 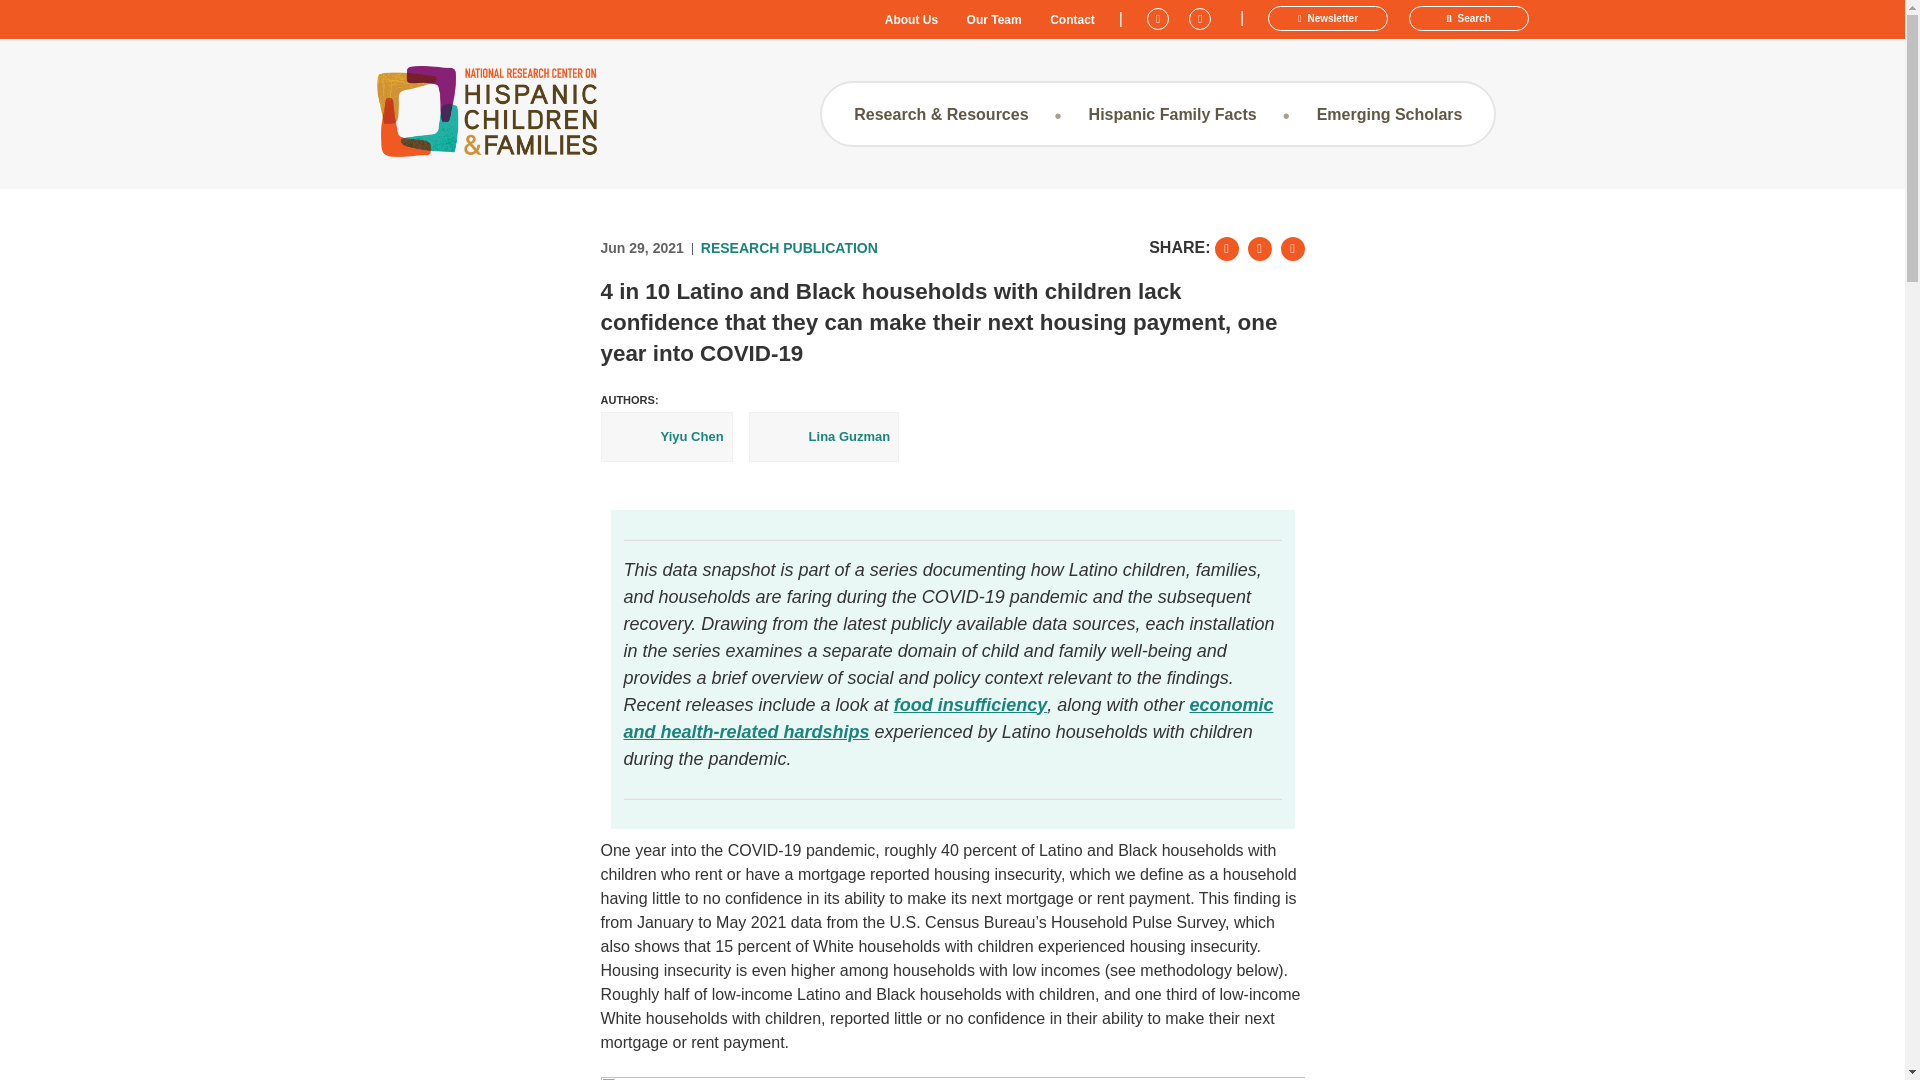 What do you see at coordinates (486, 110) in the screenshot?
I see `logo Created with Sketch.` at bounding box center [486, 110].